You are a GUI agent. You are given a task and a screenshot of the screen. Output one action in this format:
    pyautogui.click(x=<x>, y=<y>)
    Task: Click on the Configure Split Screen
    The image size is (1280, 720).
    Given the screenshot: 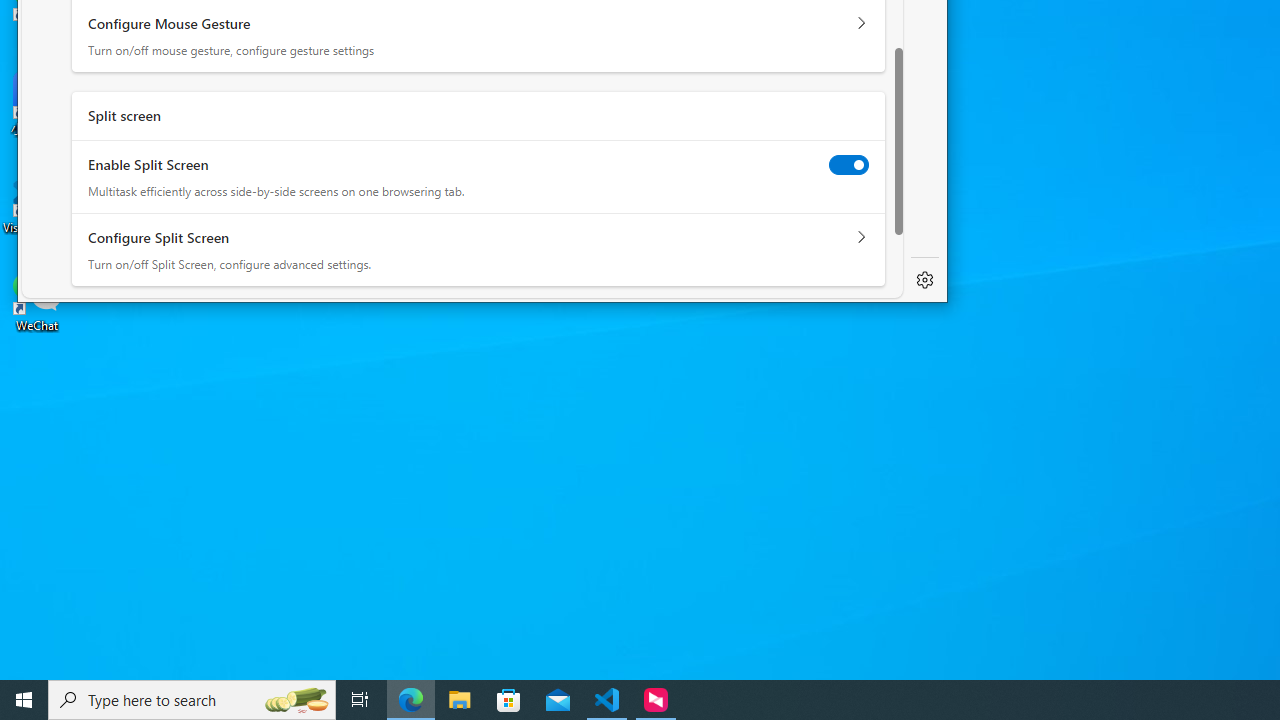 What is the action you would take?
    pyautogui.click(x=861, y=238)
    